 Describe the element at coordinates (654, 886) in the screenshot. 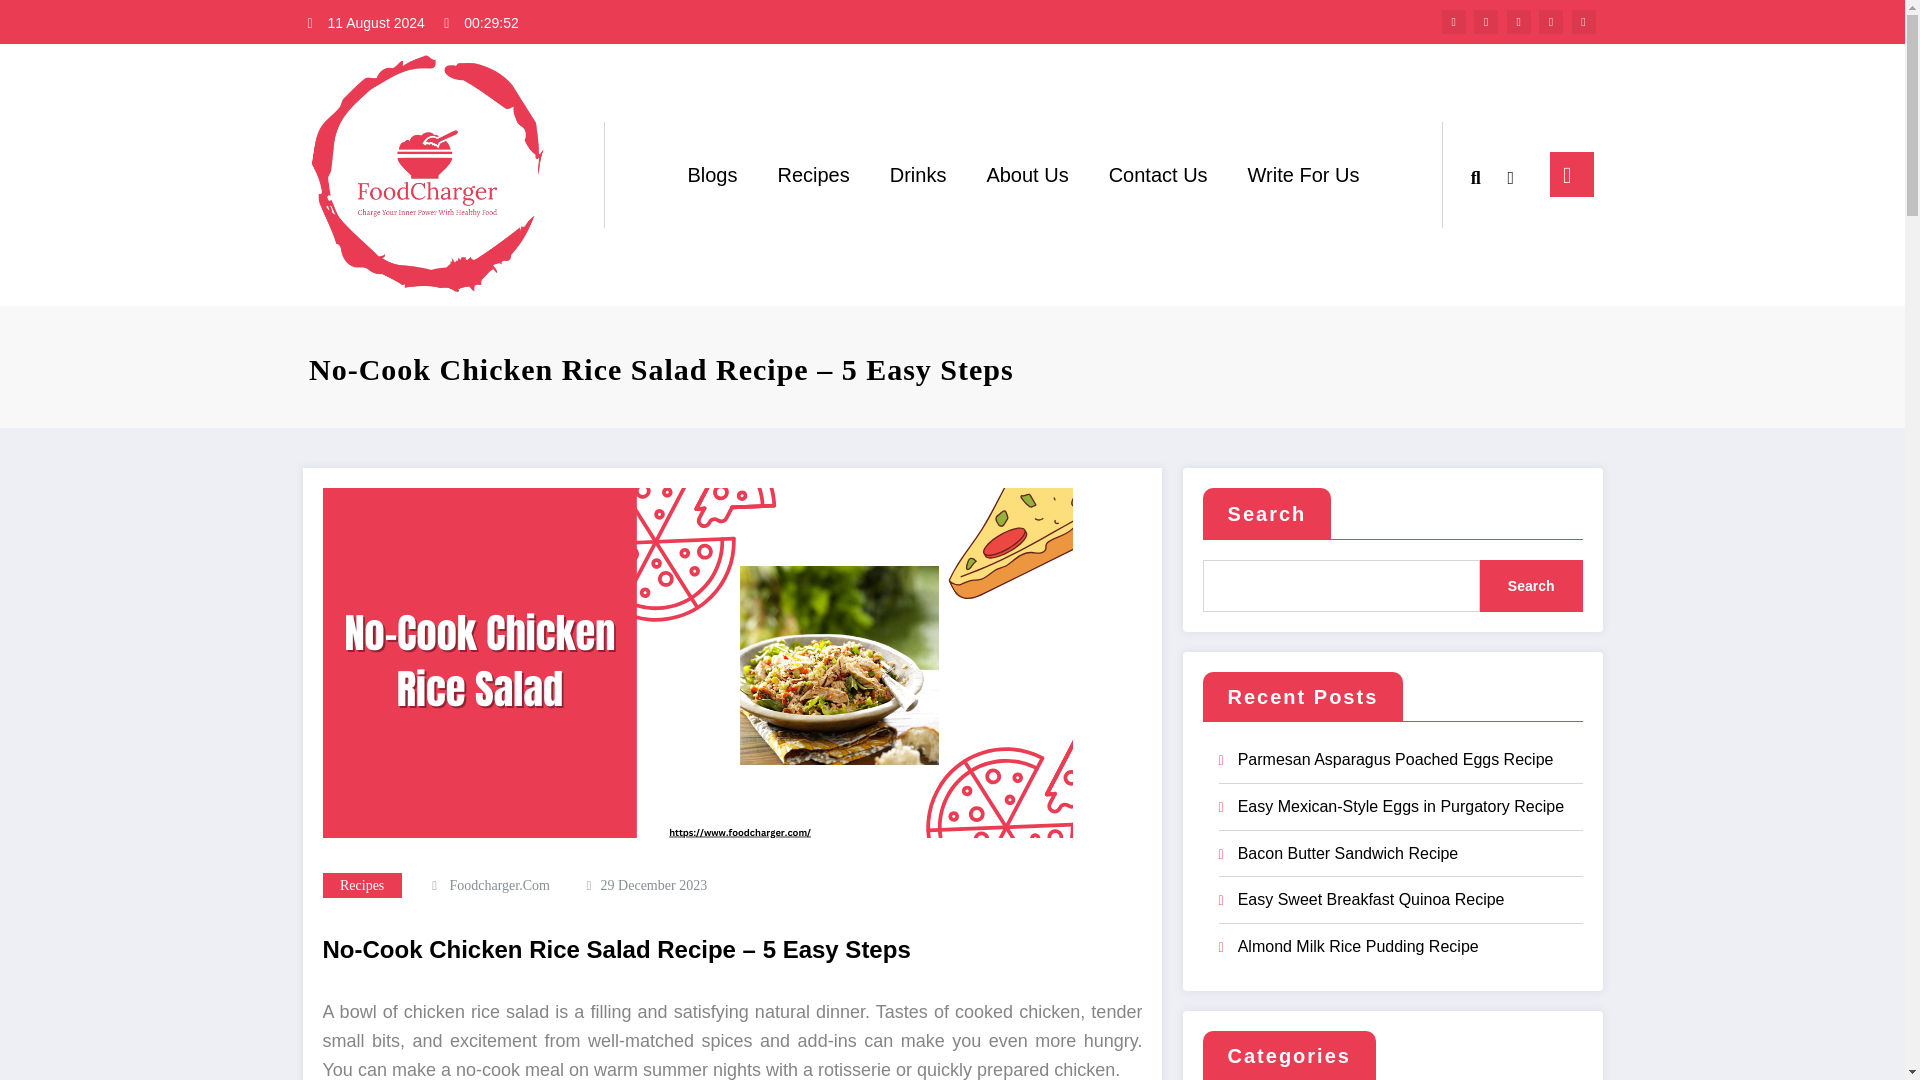

I see `29 December 2023` at that location.